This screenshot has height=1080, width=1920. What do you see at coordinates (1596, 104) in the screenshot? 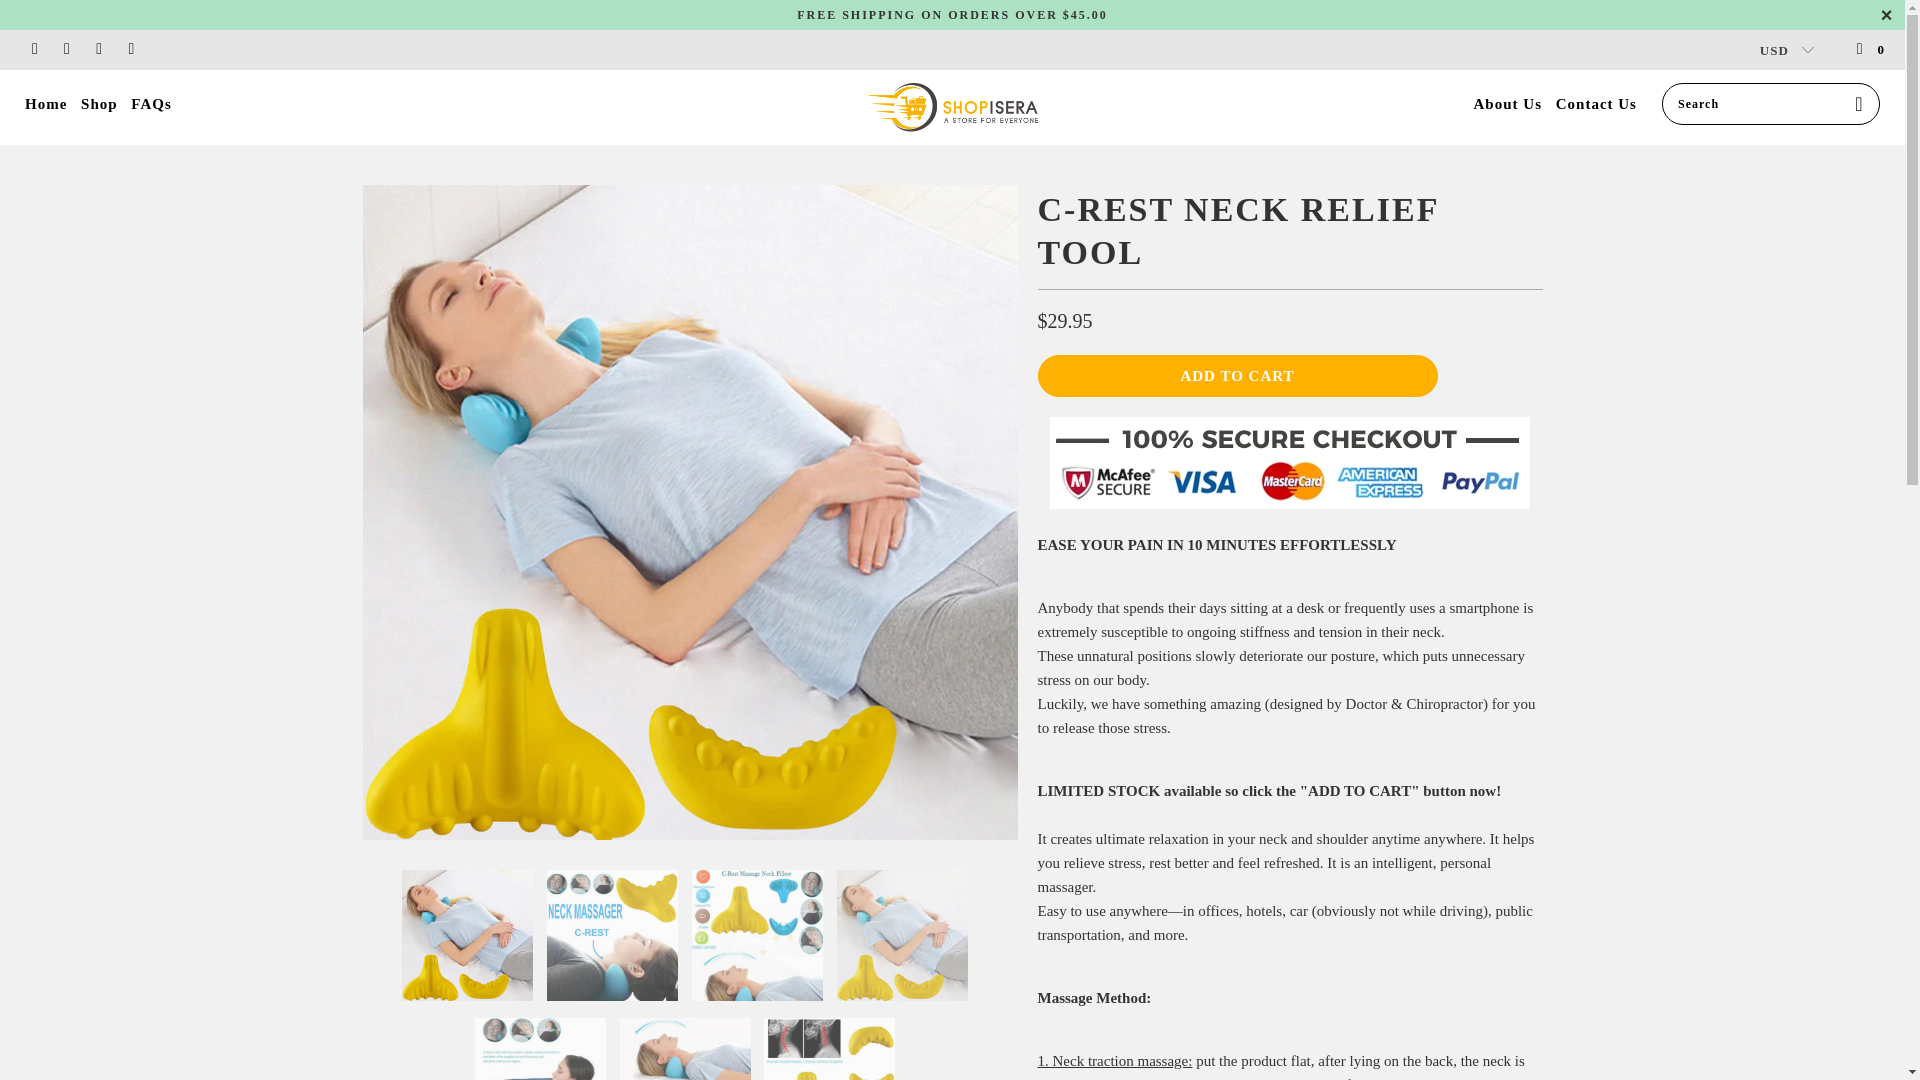
I see `Contact Us` at bounding box center [1596, 104].